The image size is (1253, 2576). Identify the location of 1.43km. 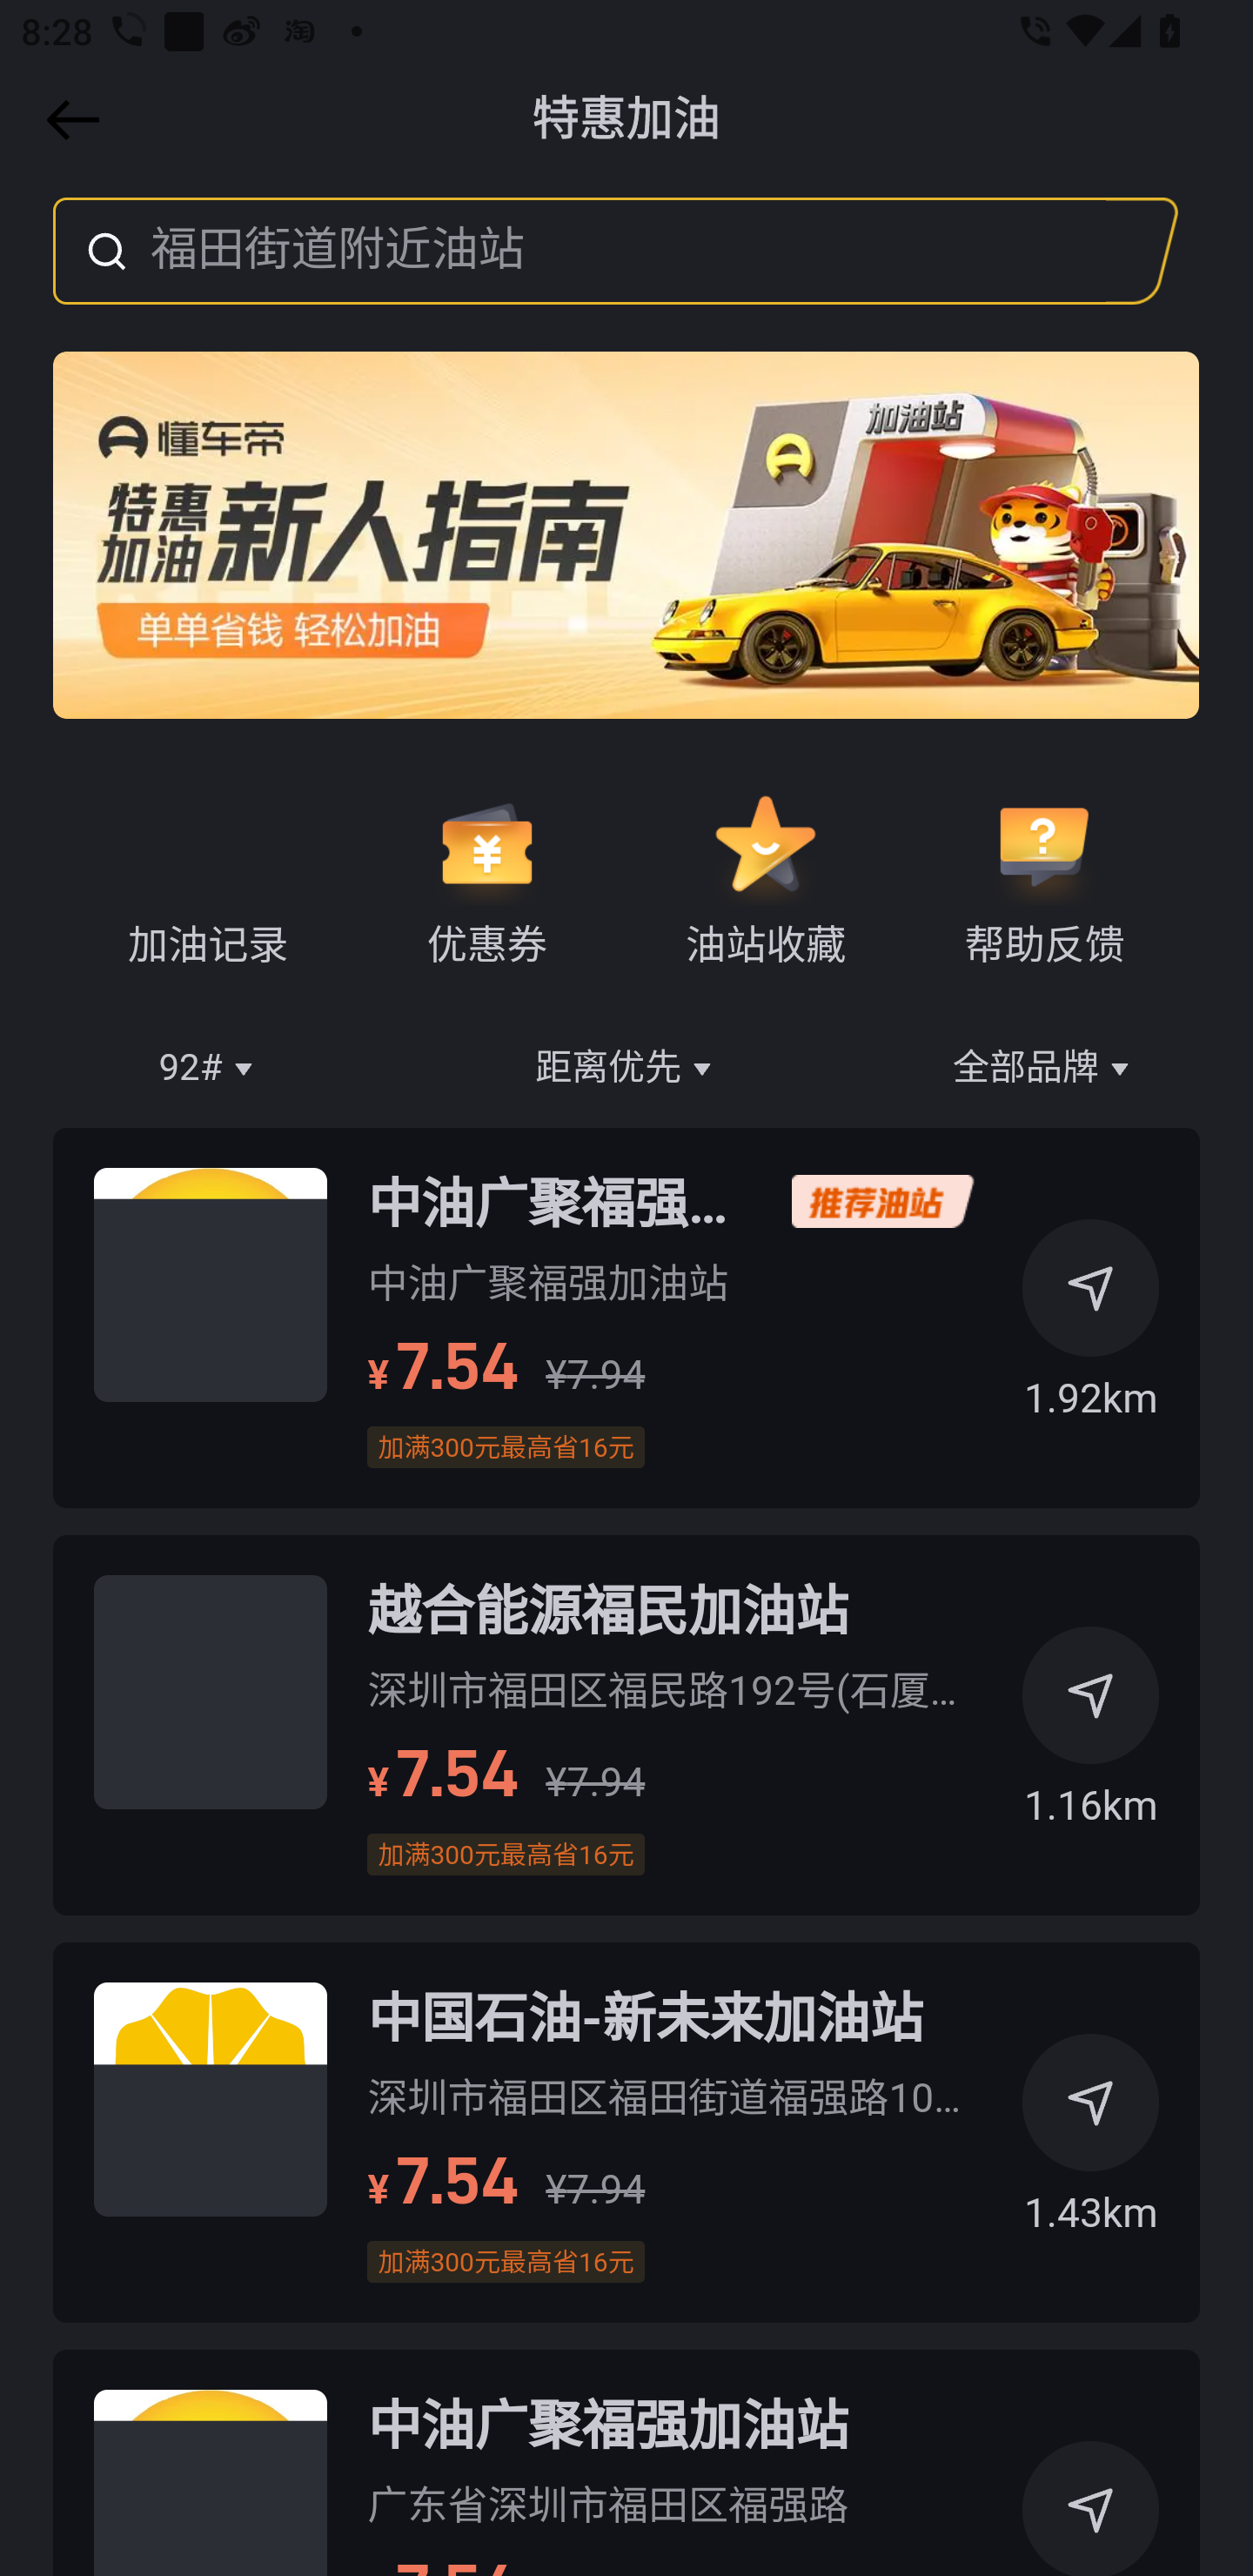
(1091, 2146).